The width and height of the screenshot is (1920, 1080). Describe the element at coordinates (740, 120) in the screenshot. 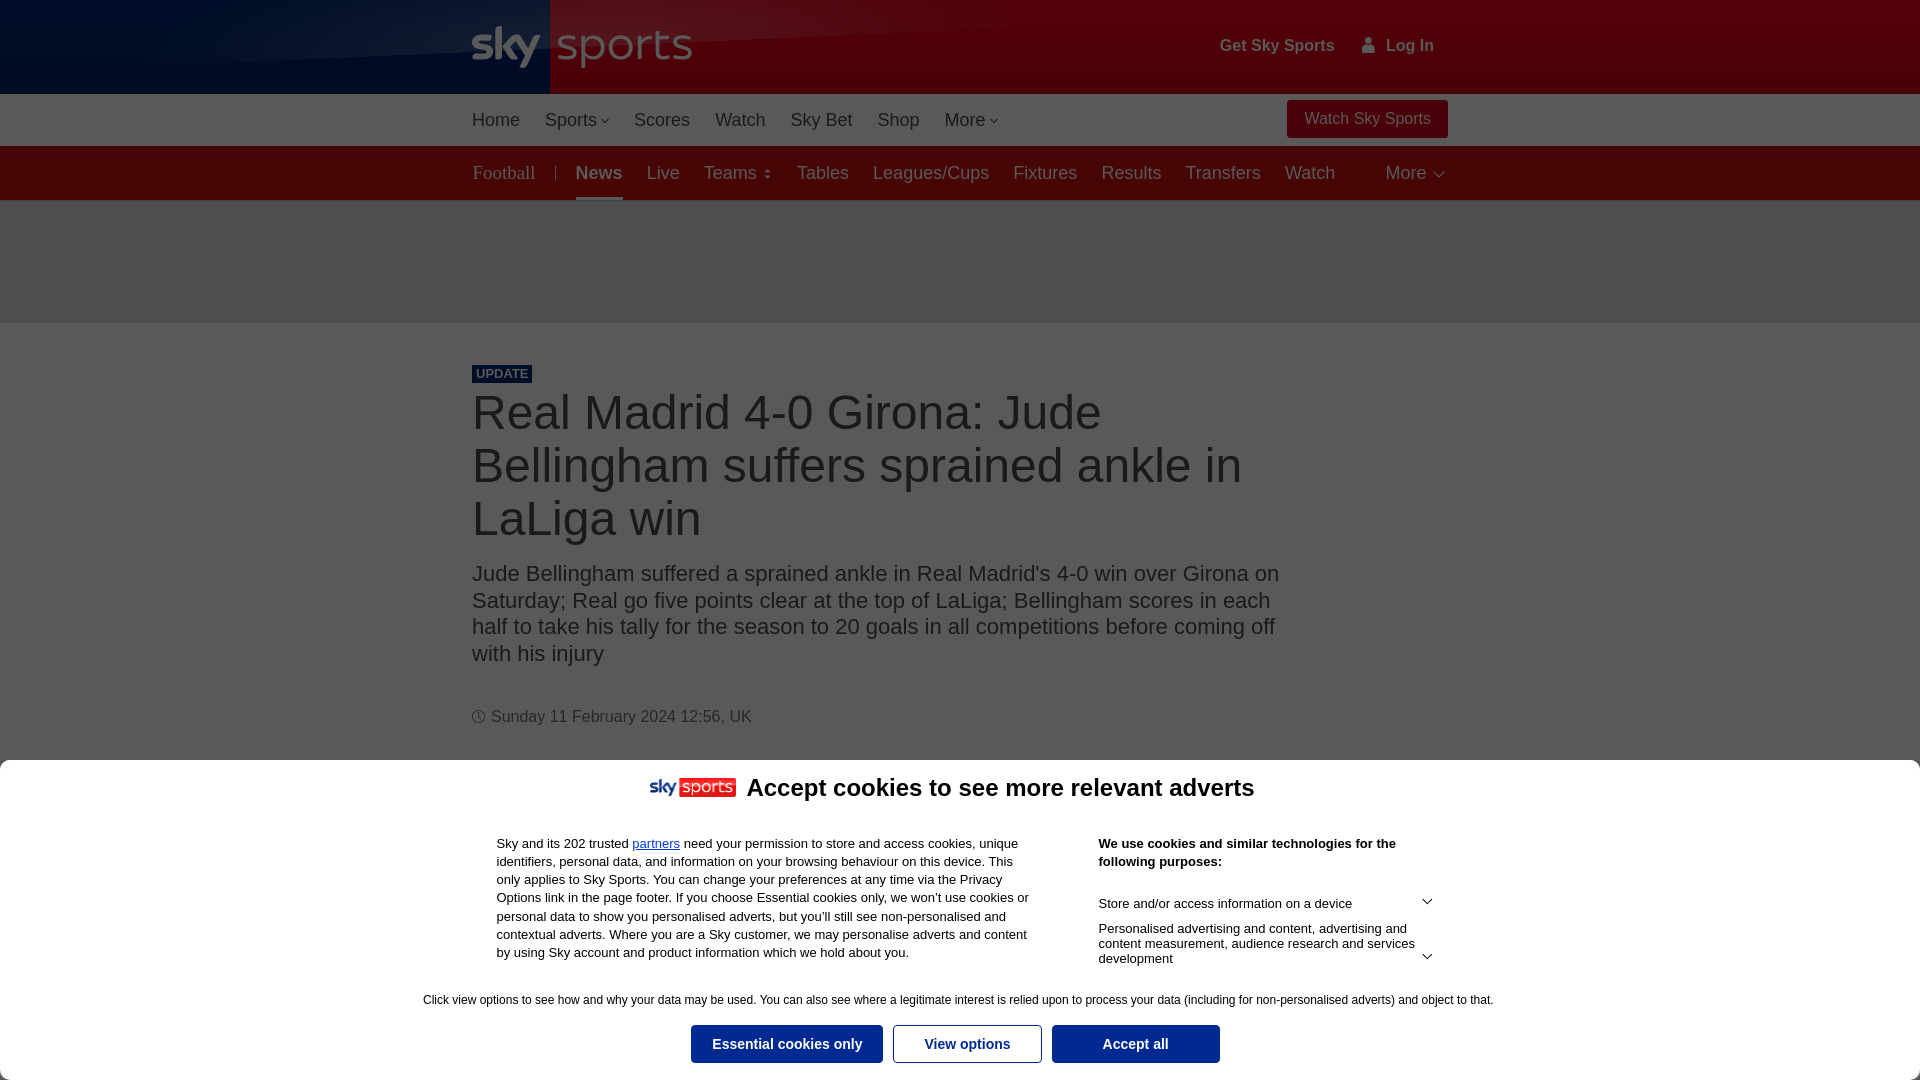

I see `Watch` at that location.